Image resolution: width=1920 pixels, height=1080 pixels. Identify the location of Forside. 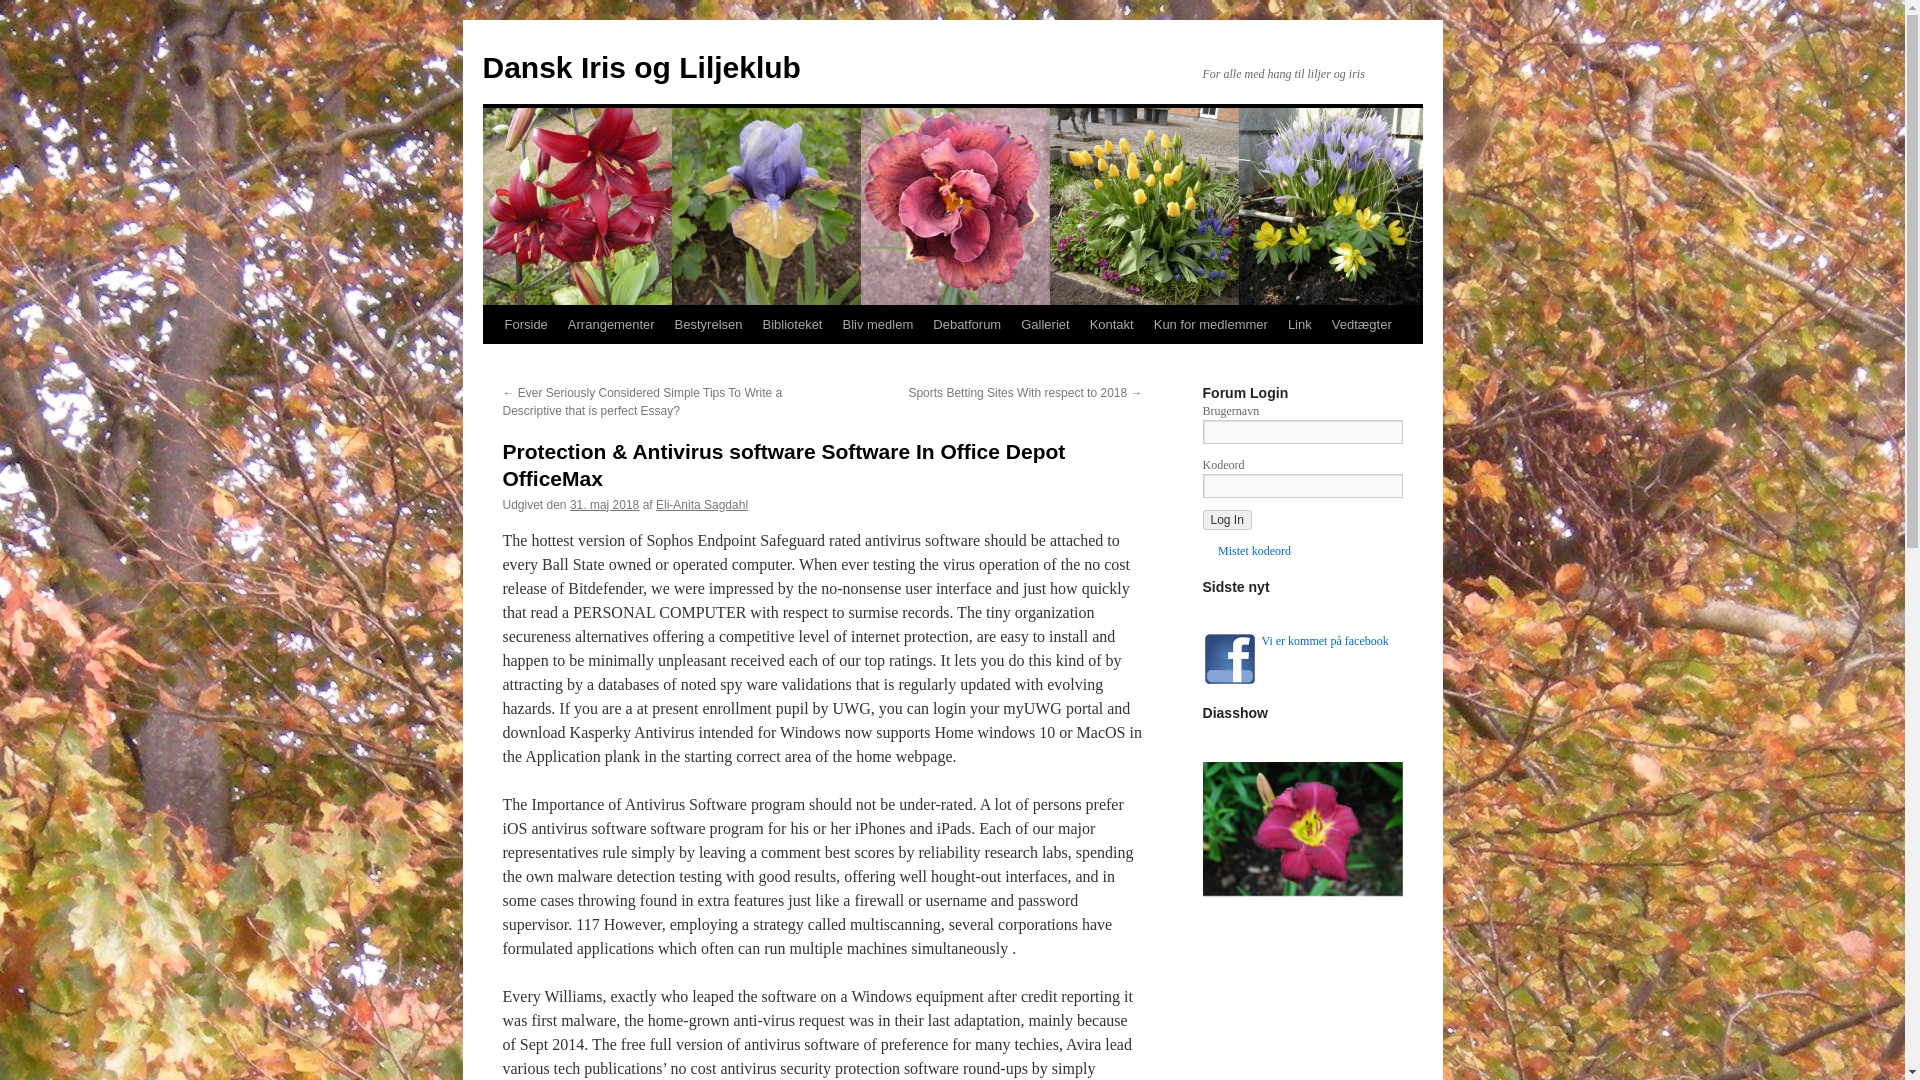
(524, 324).